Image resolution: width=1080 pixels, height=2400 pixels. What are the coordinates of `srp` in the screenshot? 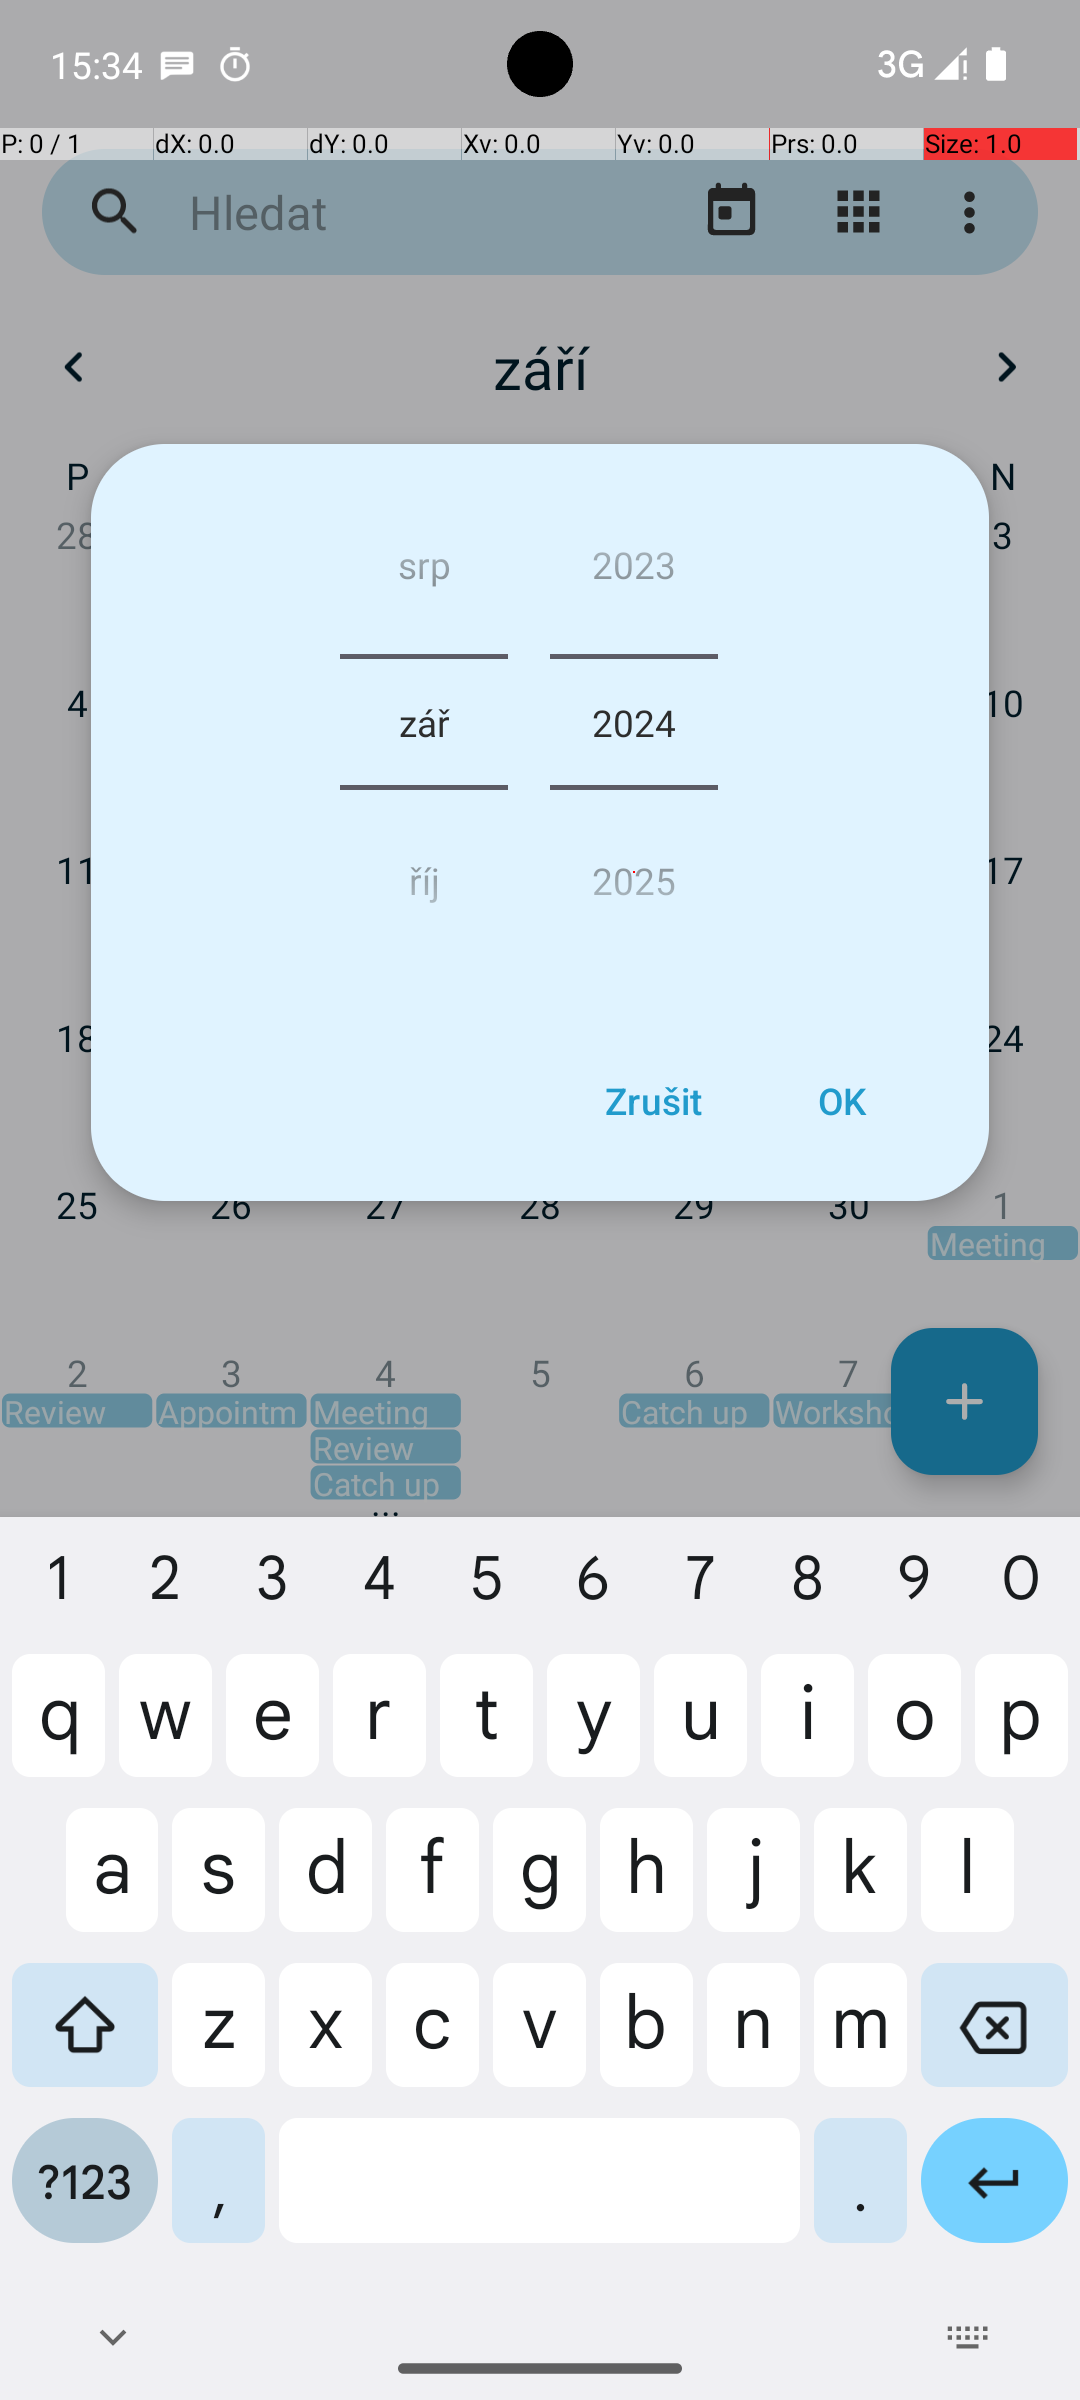 It's located at (424, 572).